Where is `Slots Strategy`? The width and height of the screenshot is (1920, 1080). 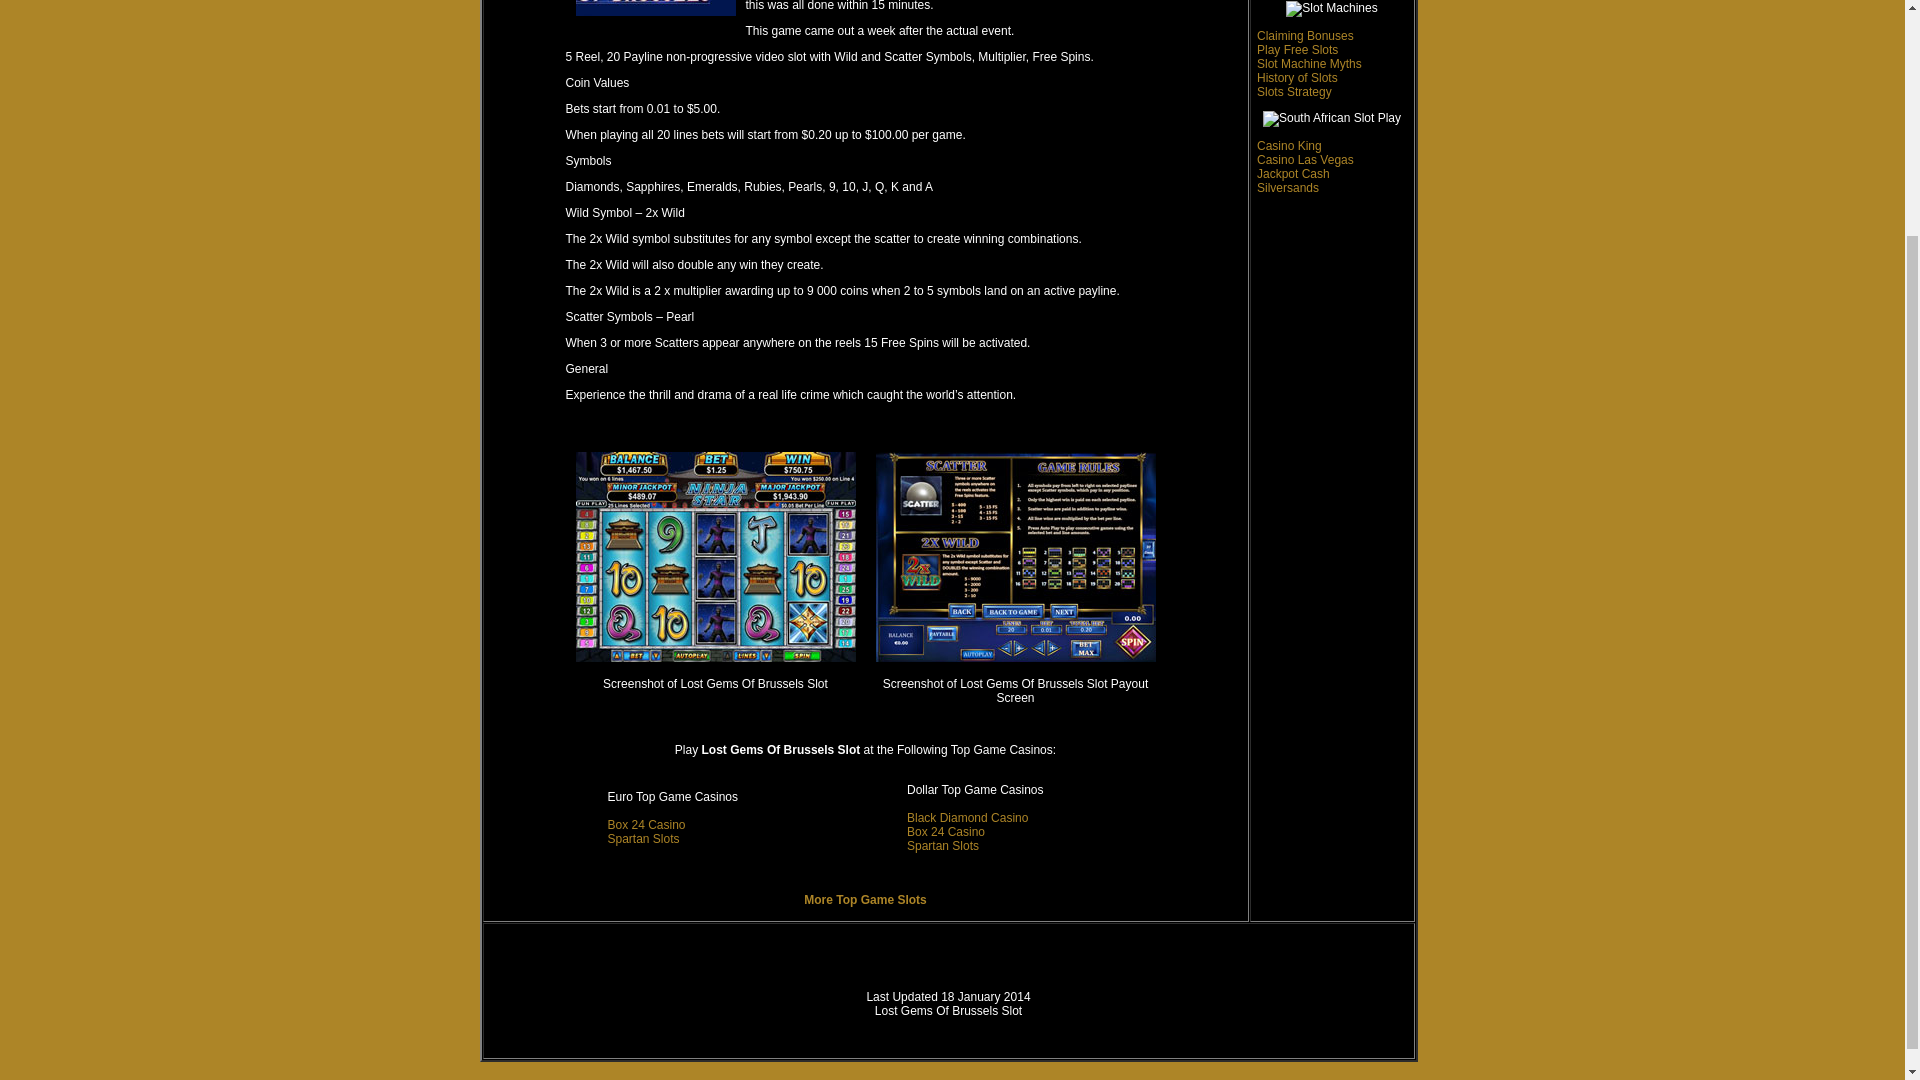
Slots Strategy is located at coordinates (1294, 92).